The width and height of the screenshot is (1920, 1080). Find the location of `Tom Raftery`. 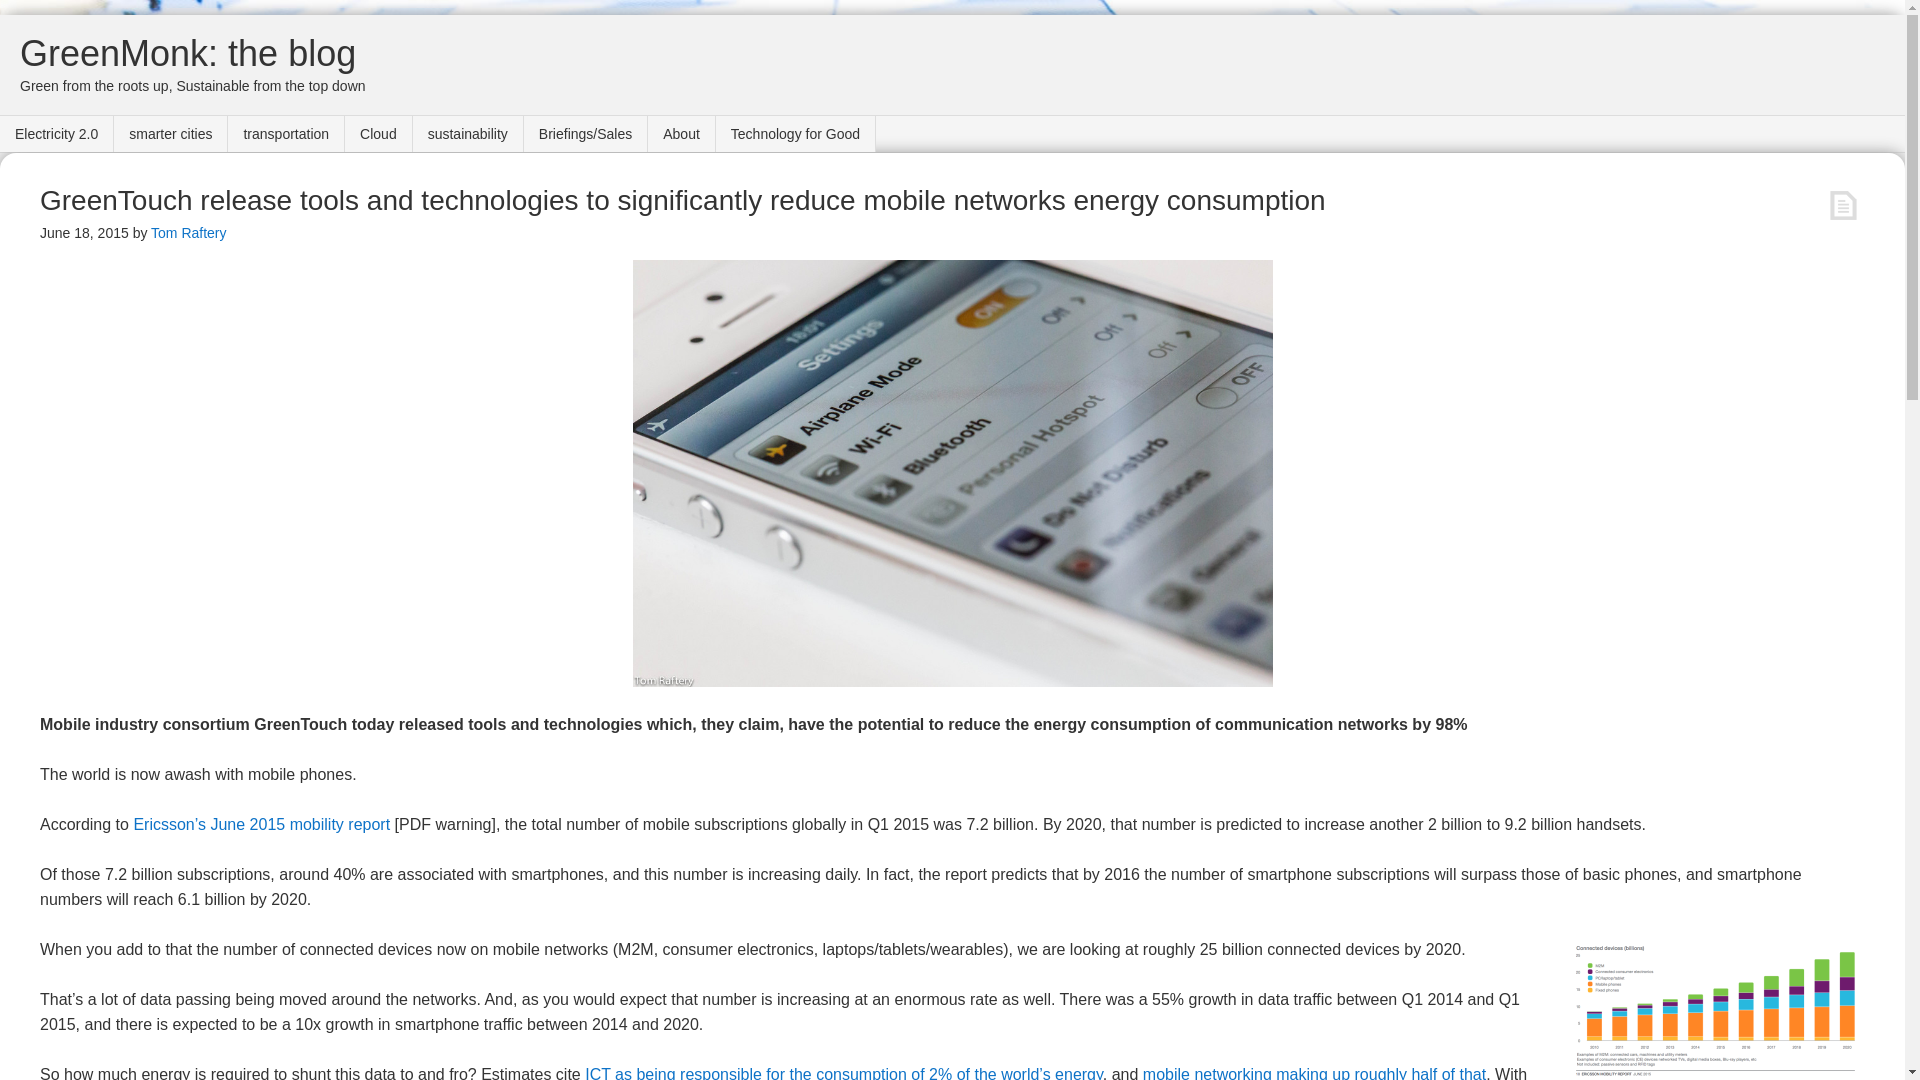

Tom Raftery is located at coordinates (188, 232).